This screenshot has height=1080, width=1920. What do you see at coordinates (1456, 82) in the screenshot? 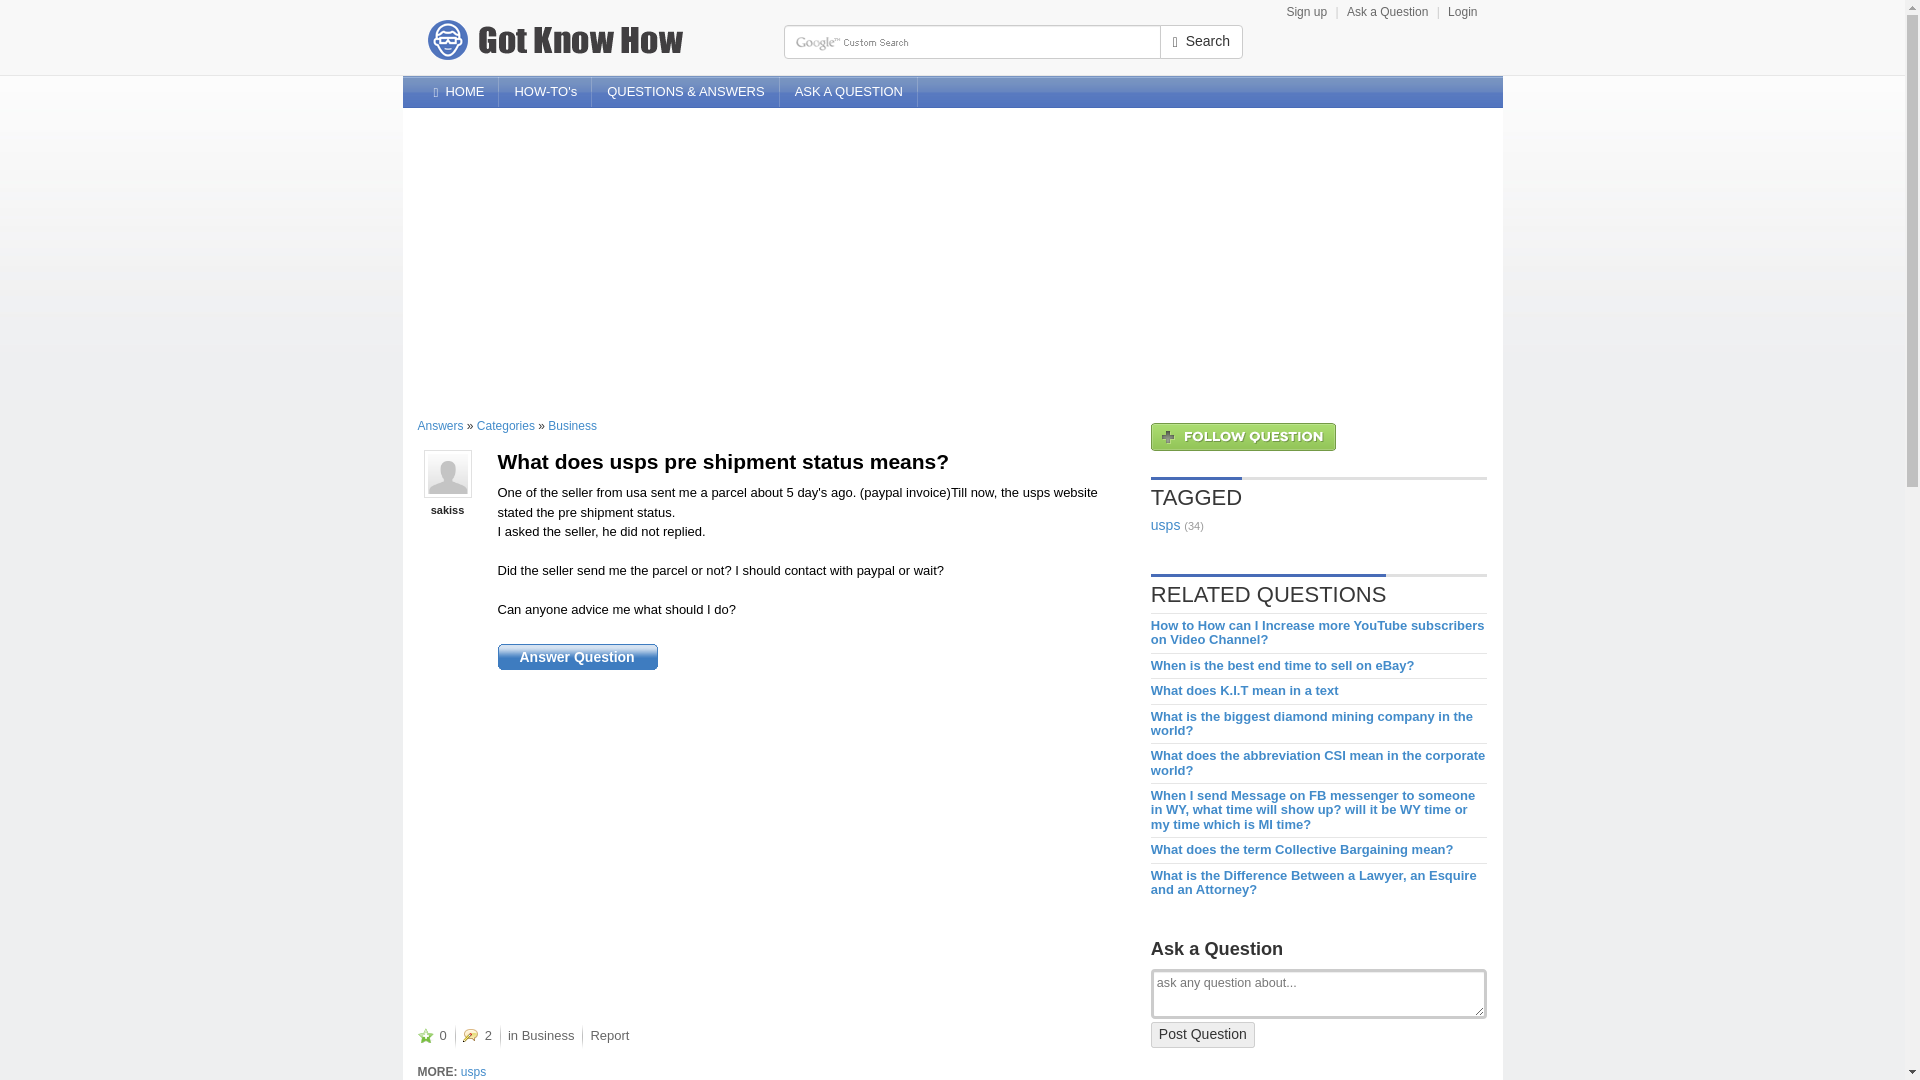
I see `Facebook Page` at bounding box center [1456, 82].